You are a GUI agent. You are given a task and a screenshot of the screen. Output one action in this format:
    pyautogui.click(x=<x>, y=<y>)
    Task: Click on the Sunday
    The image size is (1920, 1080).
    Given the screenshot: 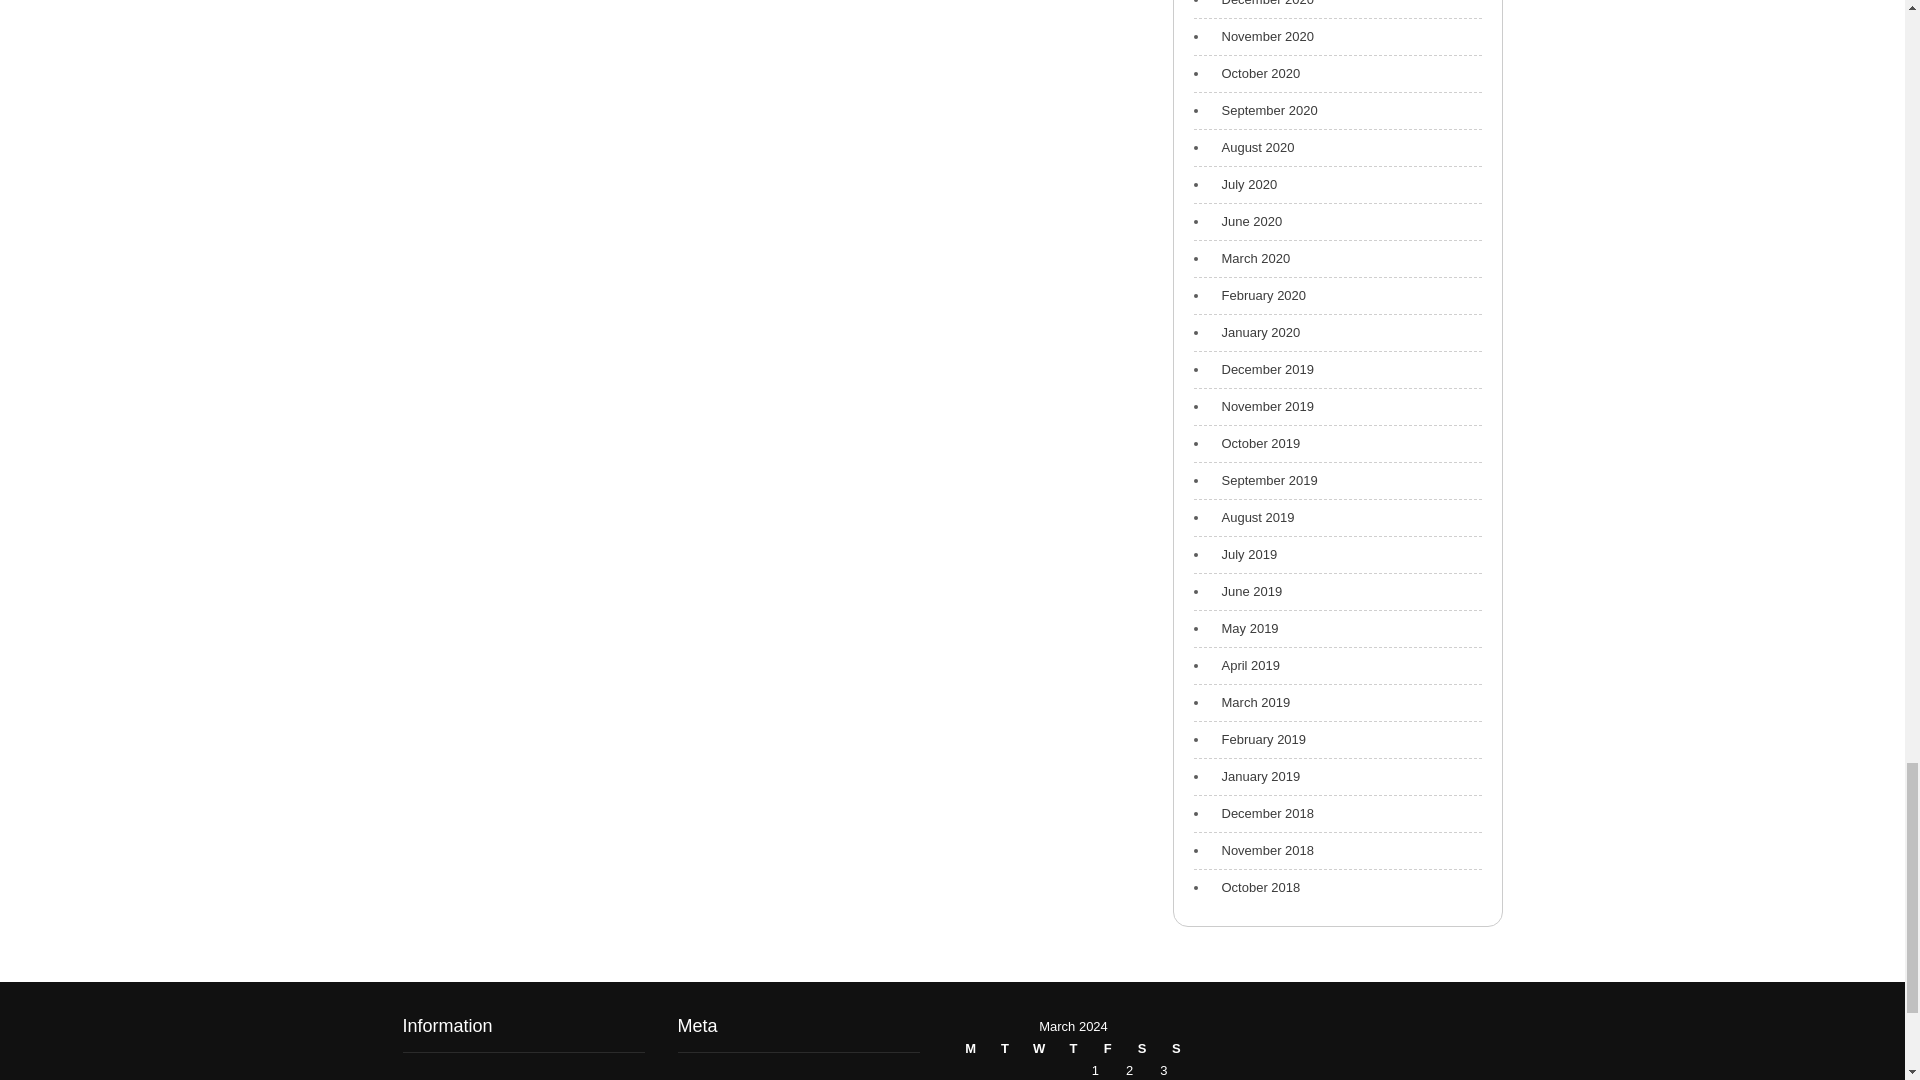 What is the action you would take?
    pyautogui.click(x=1176, y=1048)
    